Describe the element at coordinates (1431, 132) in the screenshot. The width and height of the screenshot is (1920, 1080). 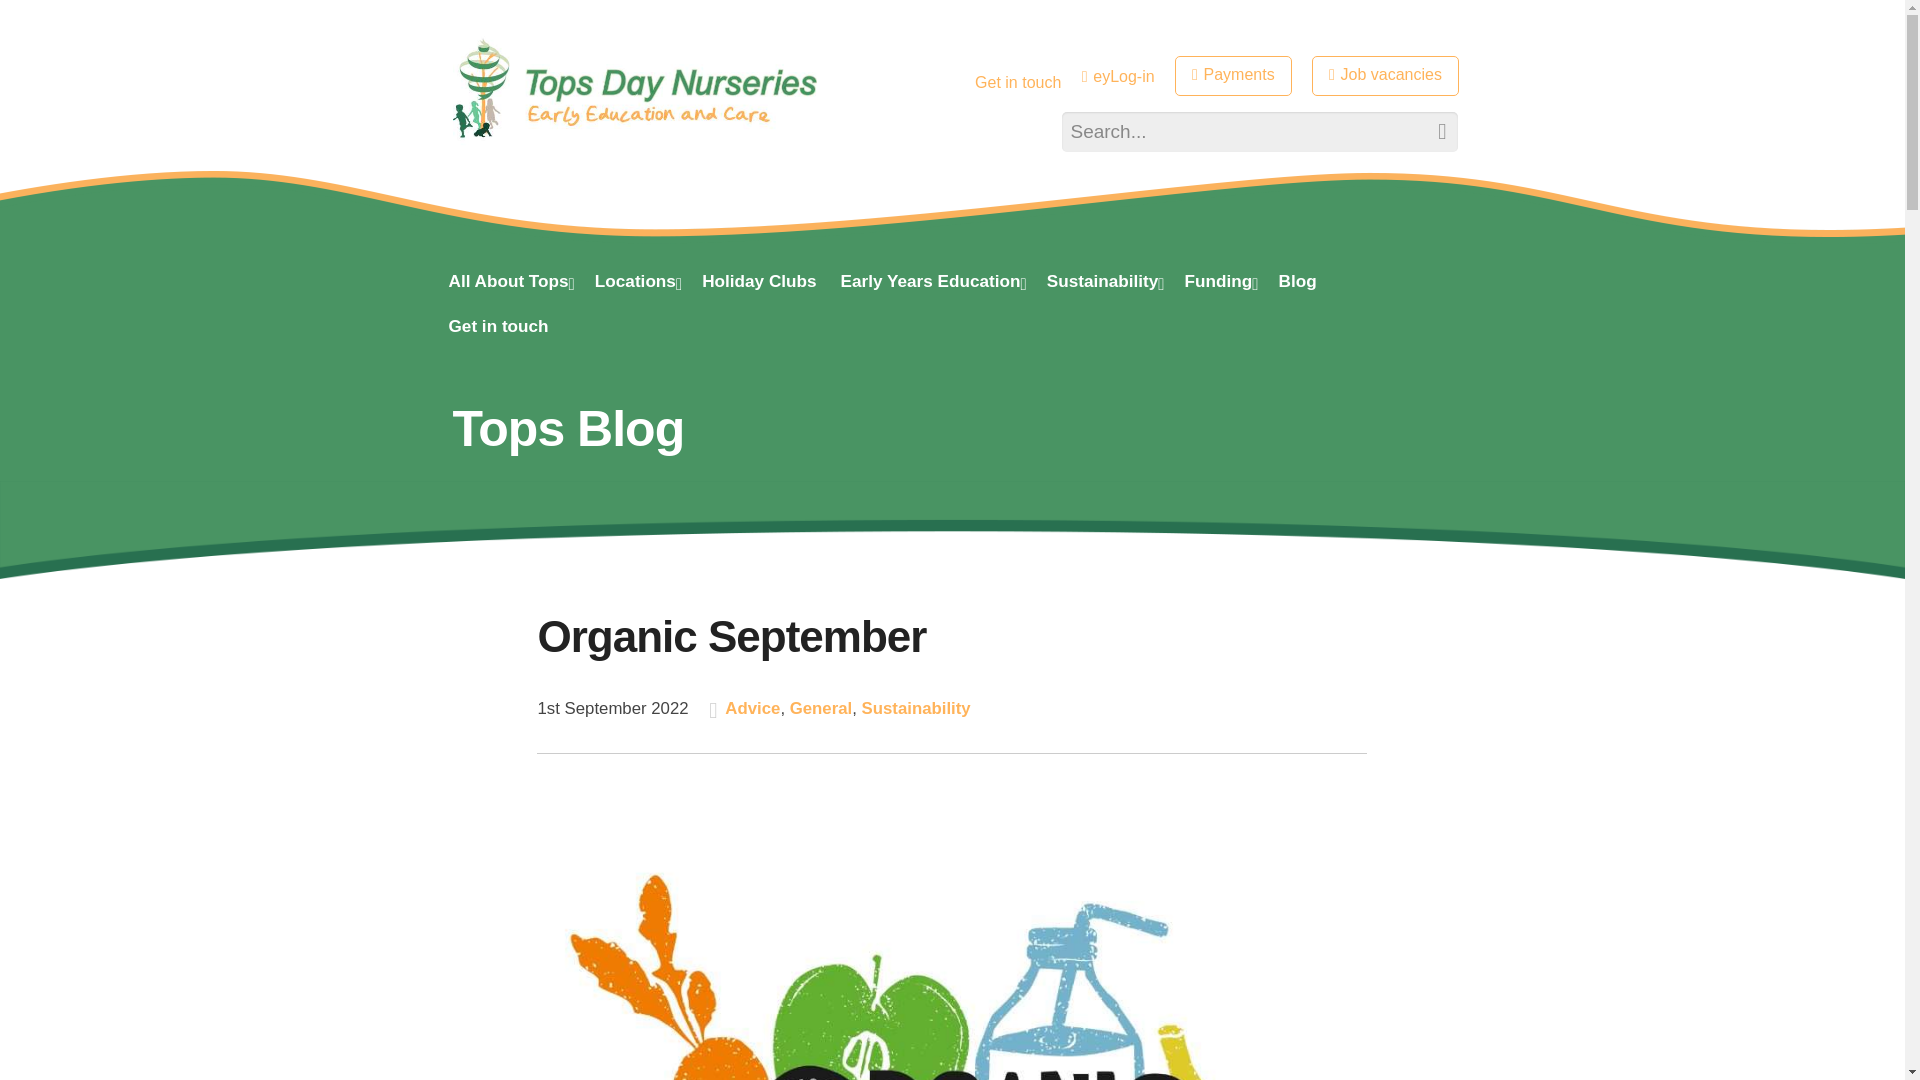
I see `Search` at that location.